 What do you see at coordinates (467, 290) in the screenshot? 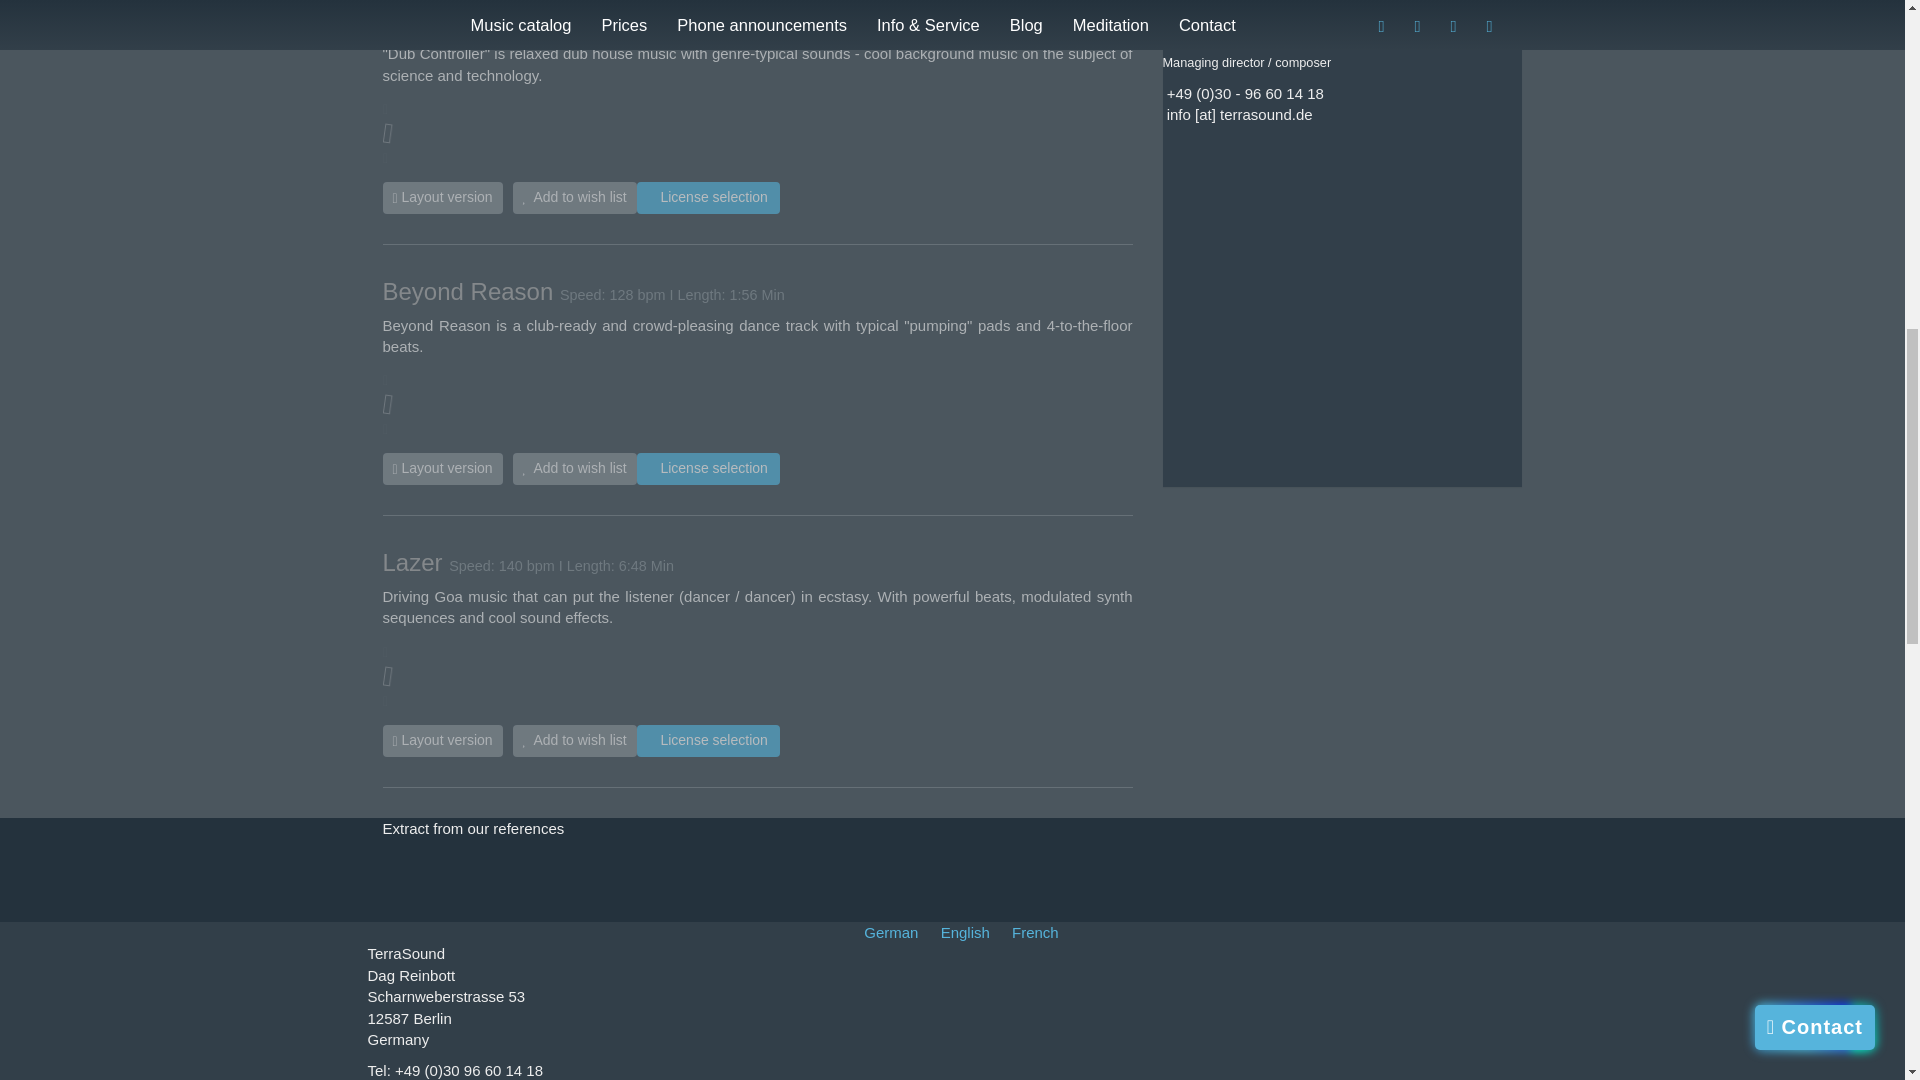
I see `Beyond Reason` at bounding box center [467, 290].